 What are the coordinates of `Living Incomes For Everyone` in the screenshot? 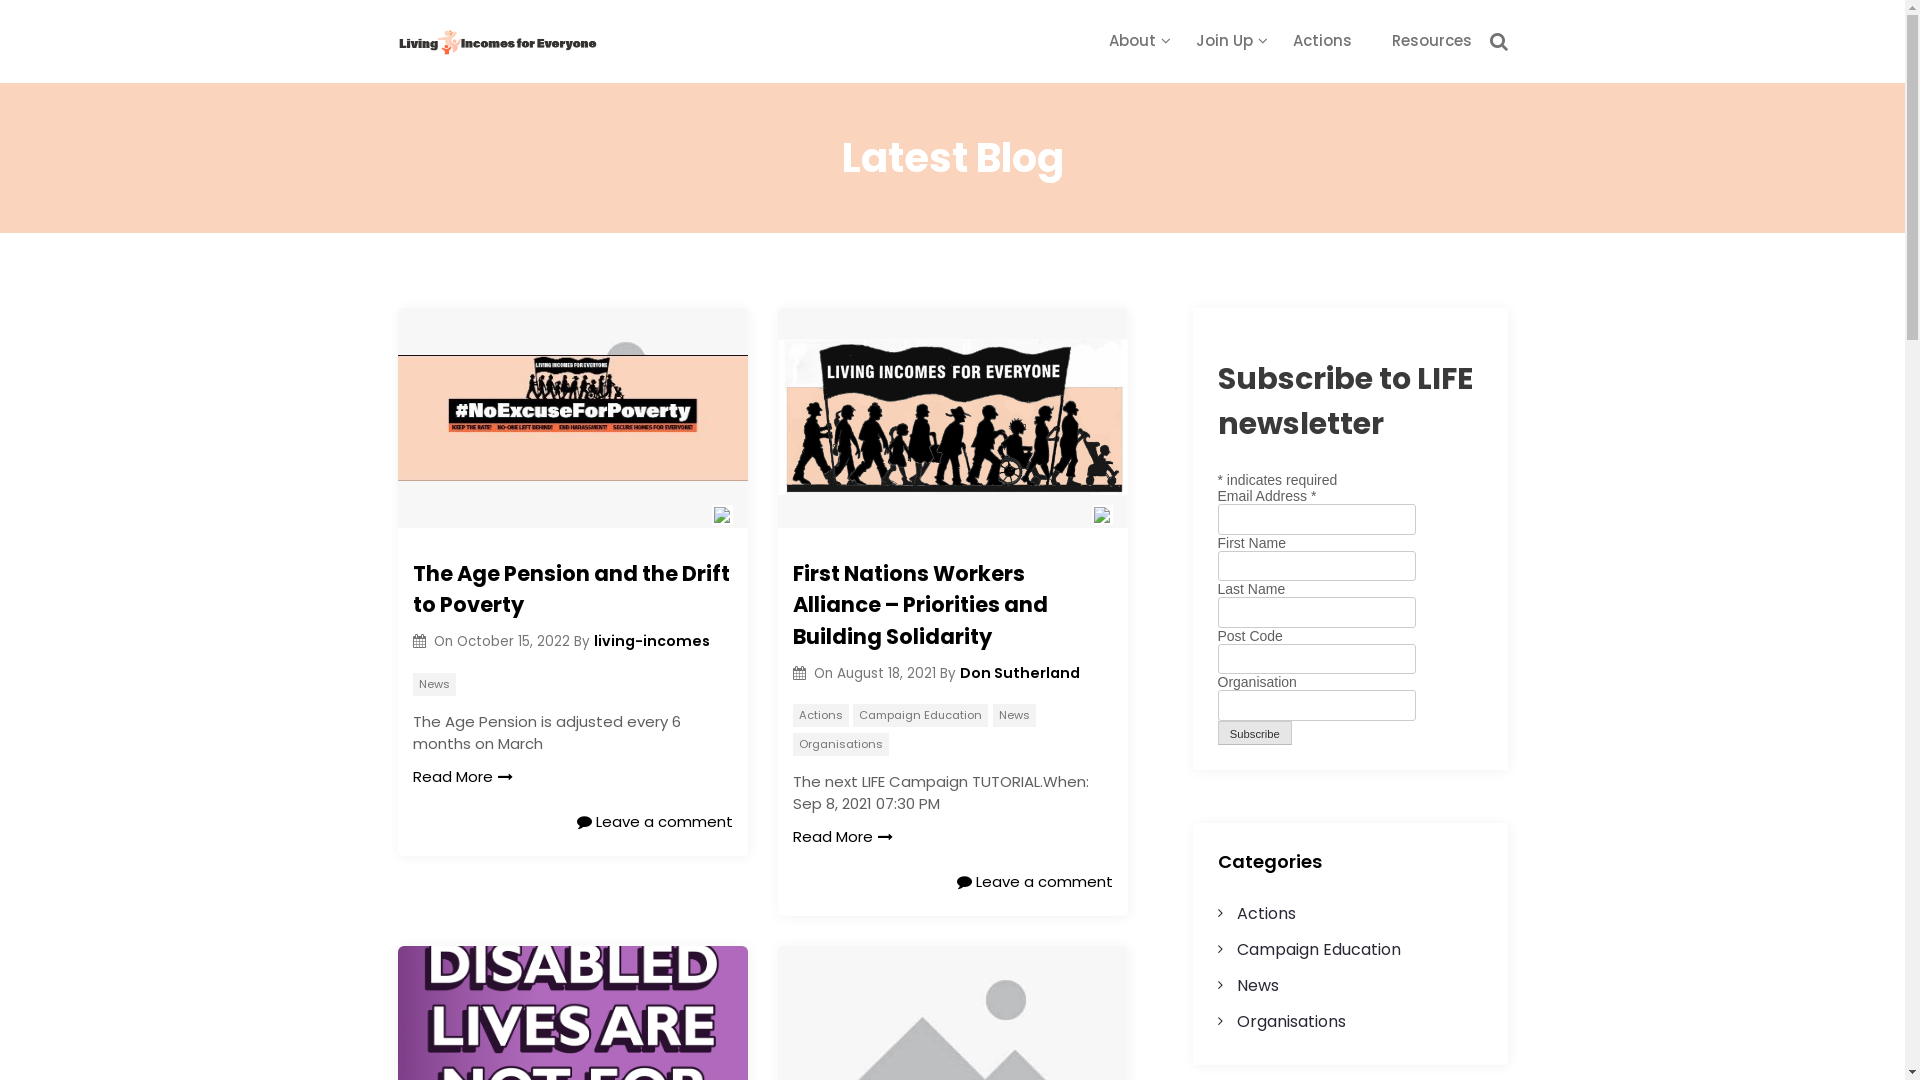 It's located at (560, 74).